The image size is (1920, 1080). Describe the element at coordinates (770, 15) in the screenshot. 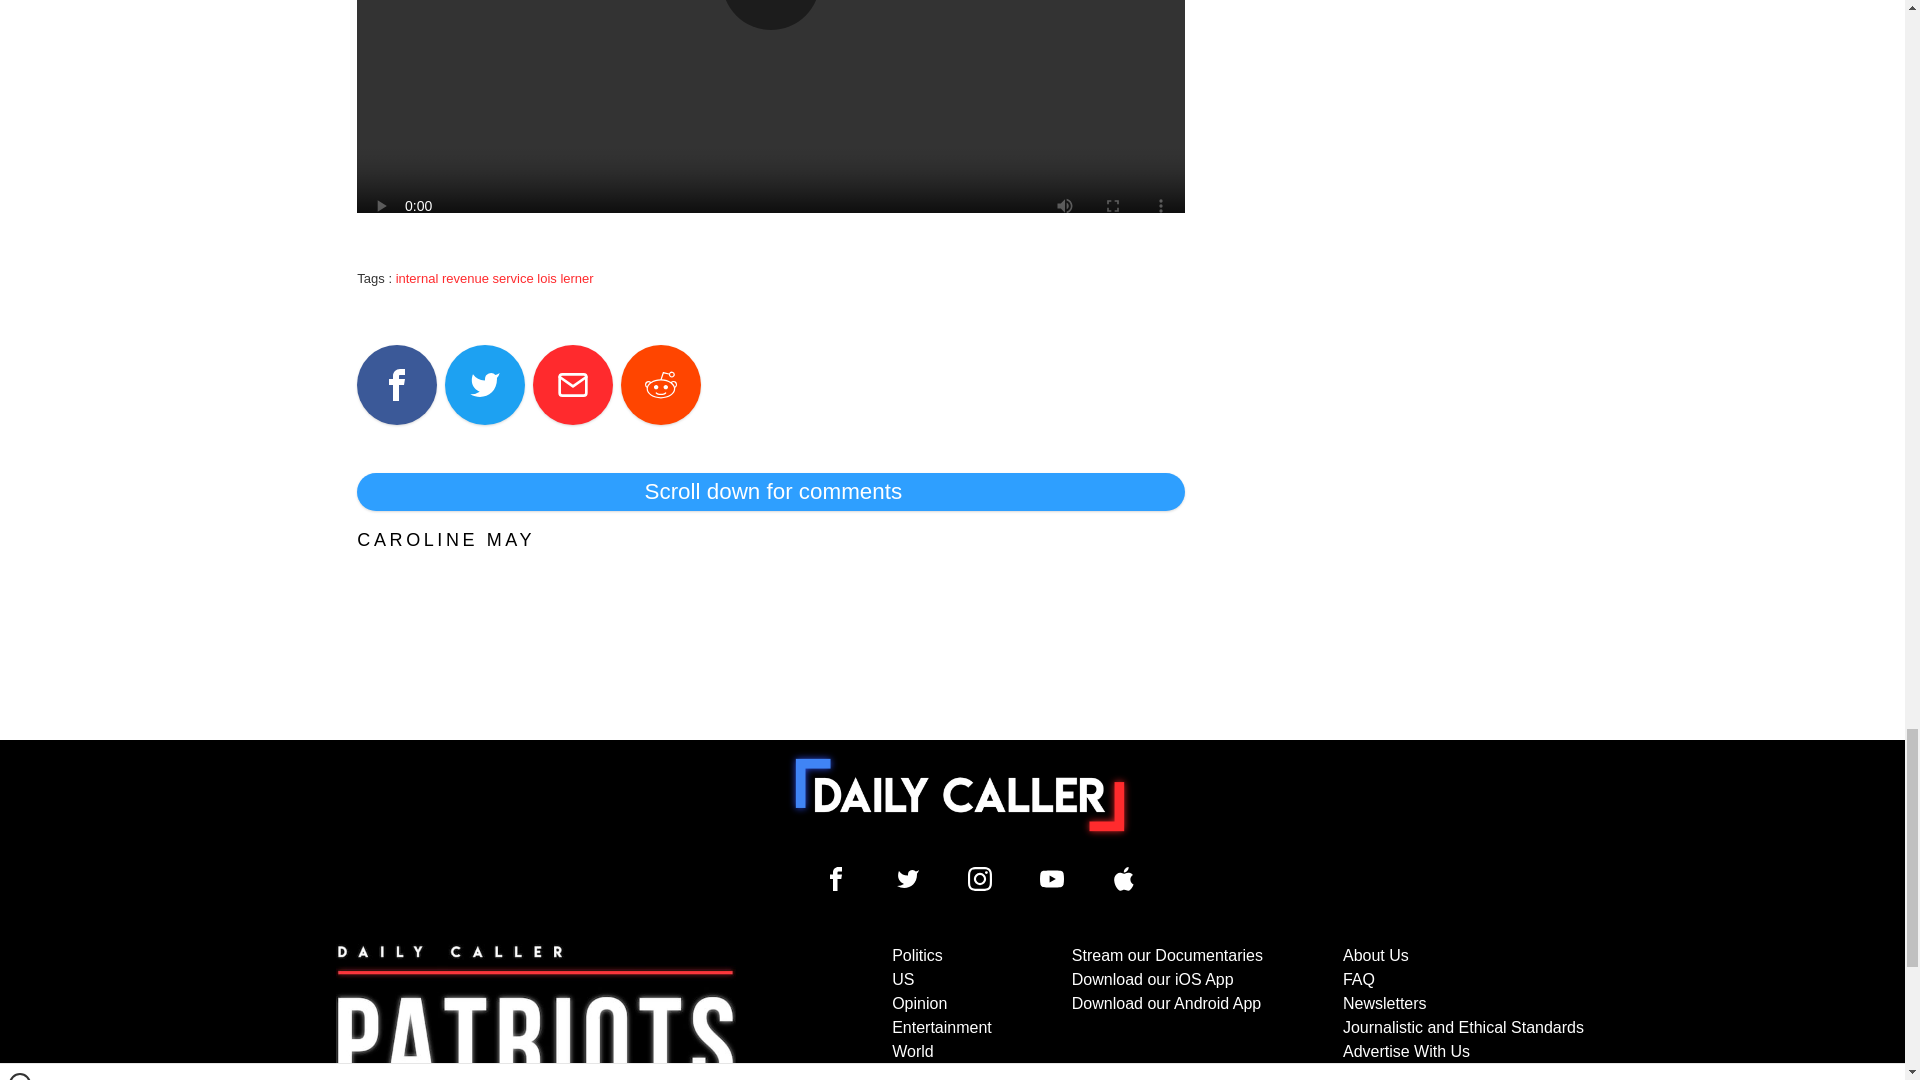

I see `Play Video` at that location.